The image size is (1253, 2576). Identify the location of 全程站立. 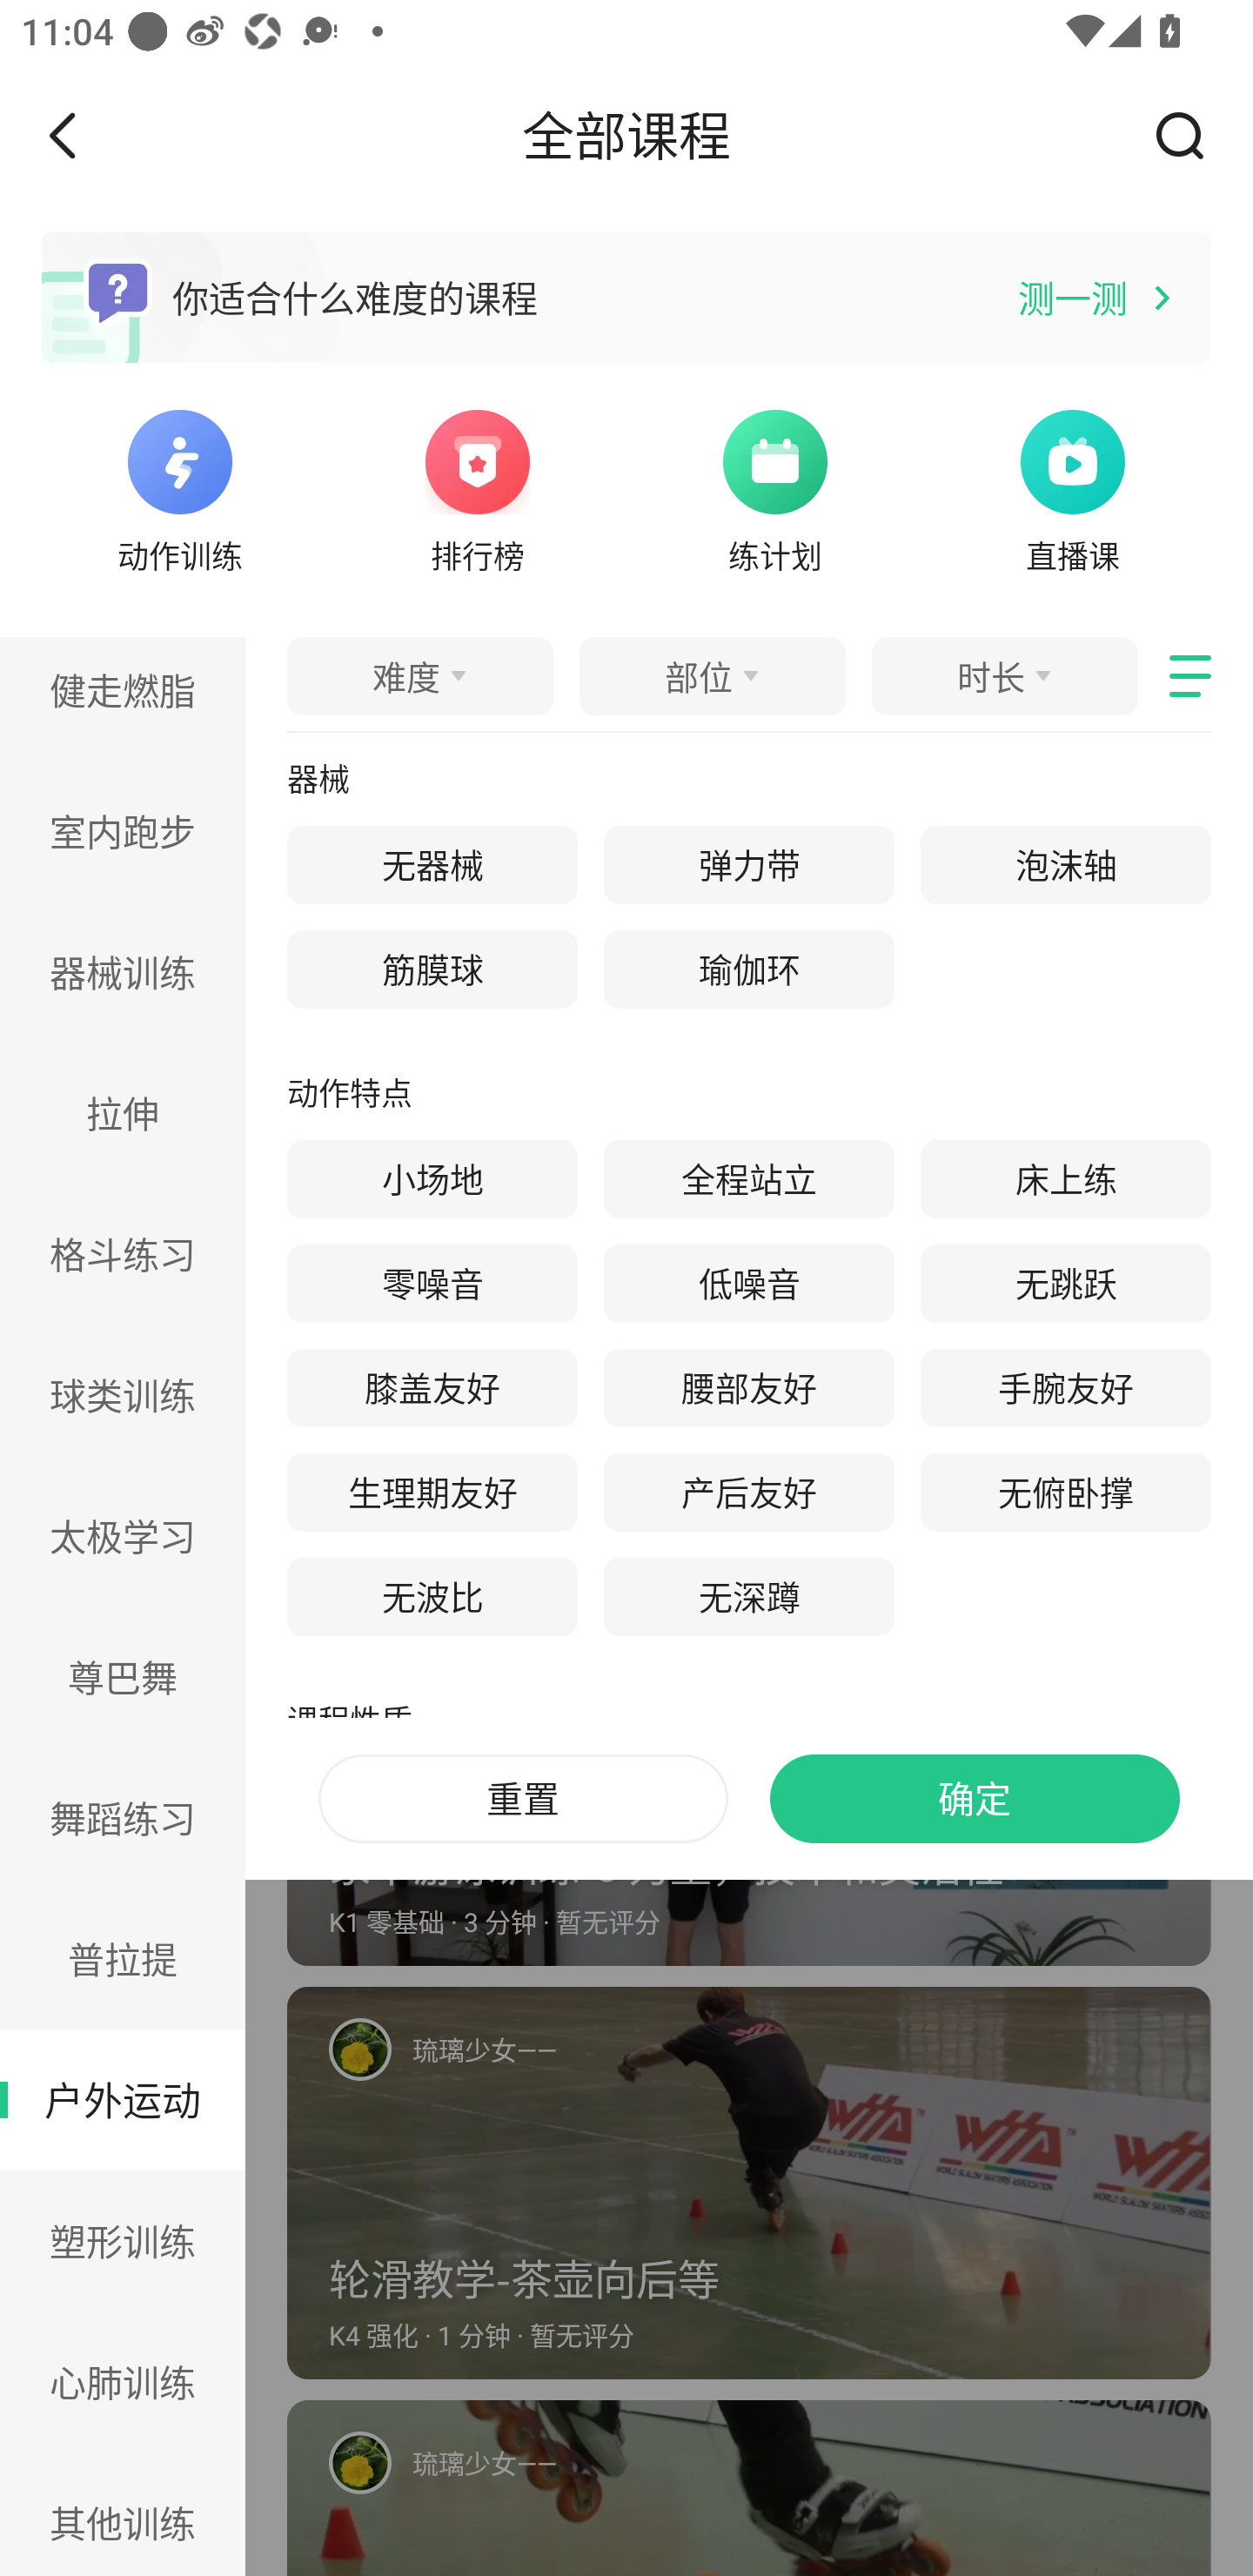
(749, 1180).